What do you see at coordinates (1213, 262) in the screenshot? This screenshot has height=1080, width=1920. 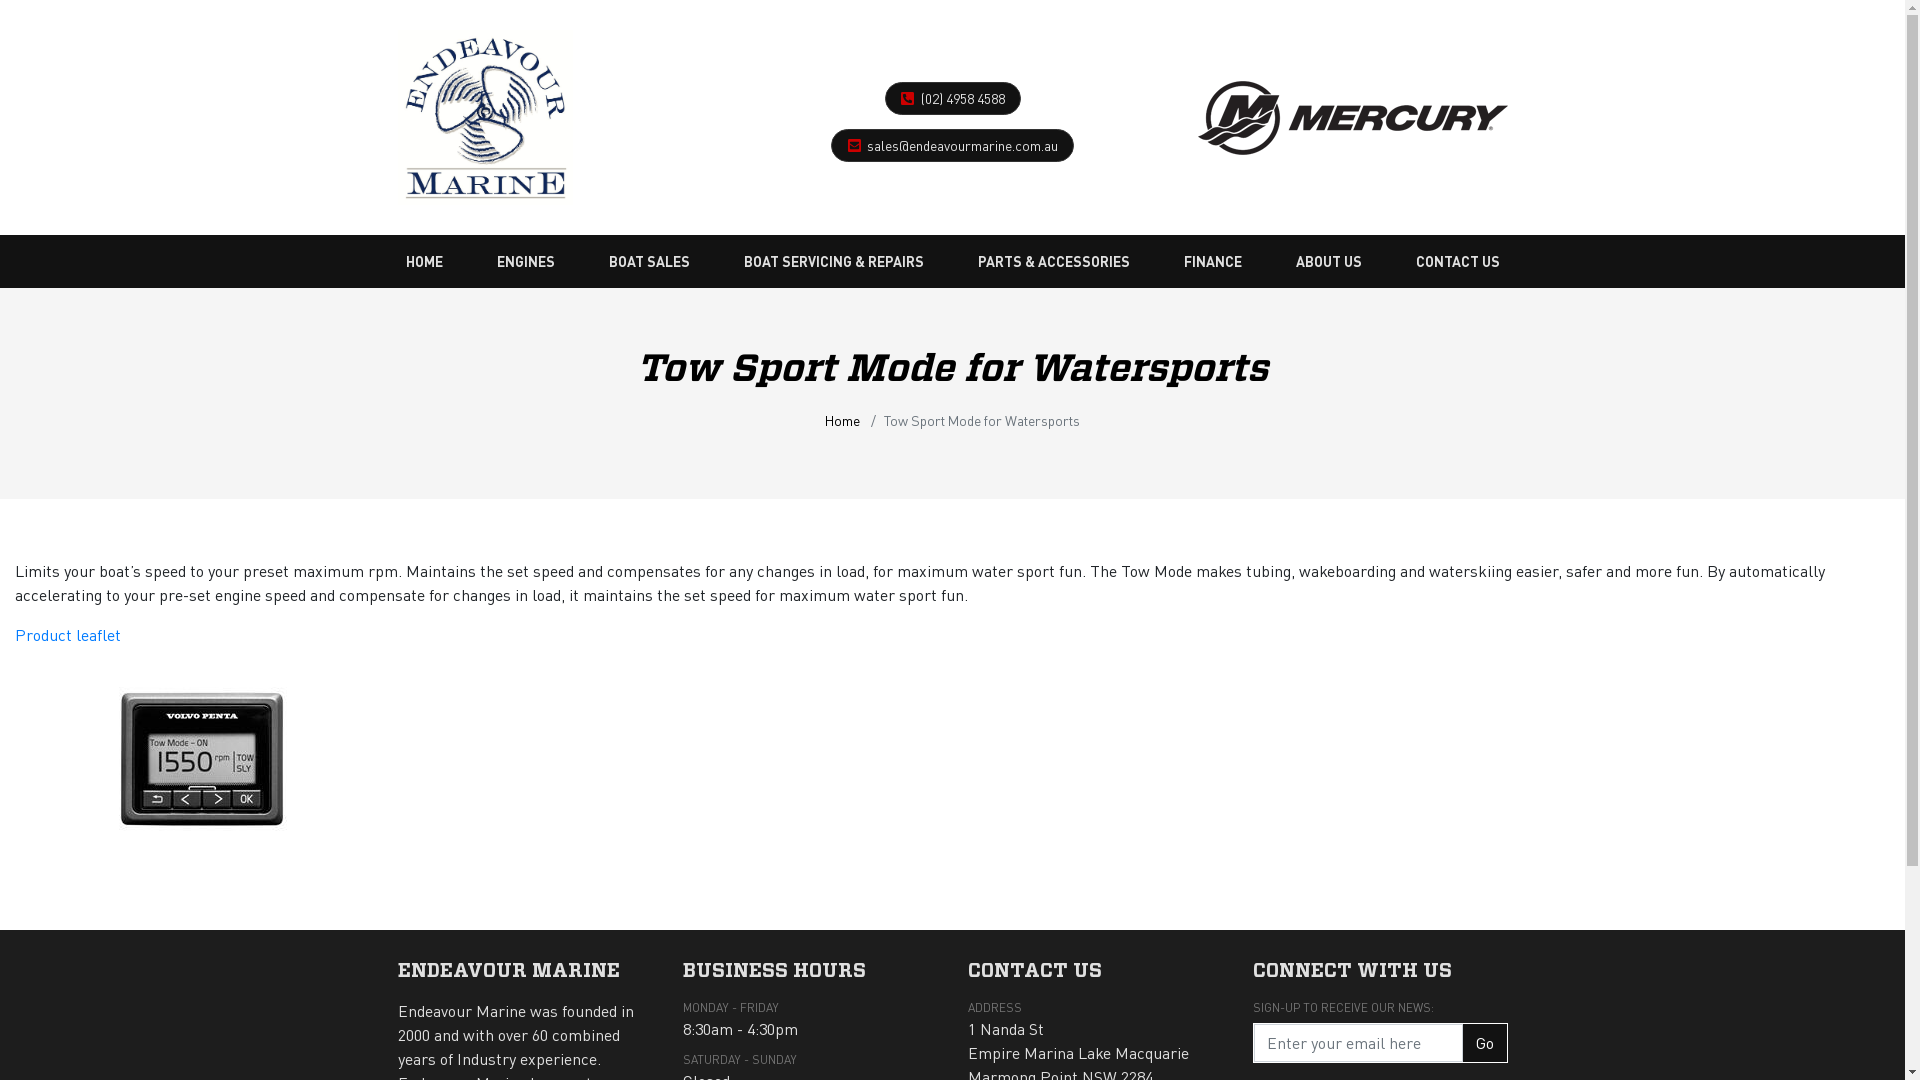 I see `FINANCE` at bounding box center [1213, 262].